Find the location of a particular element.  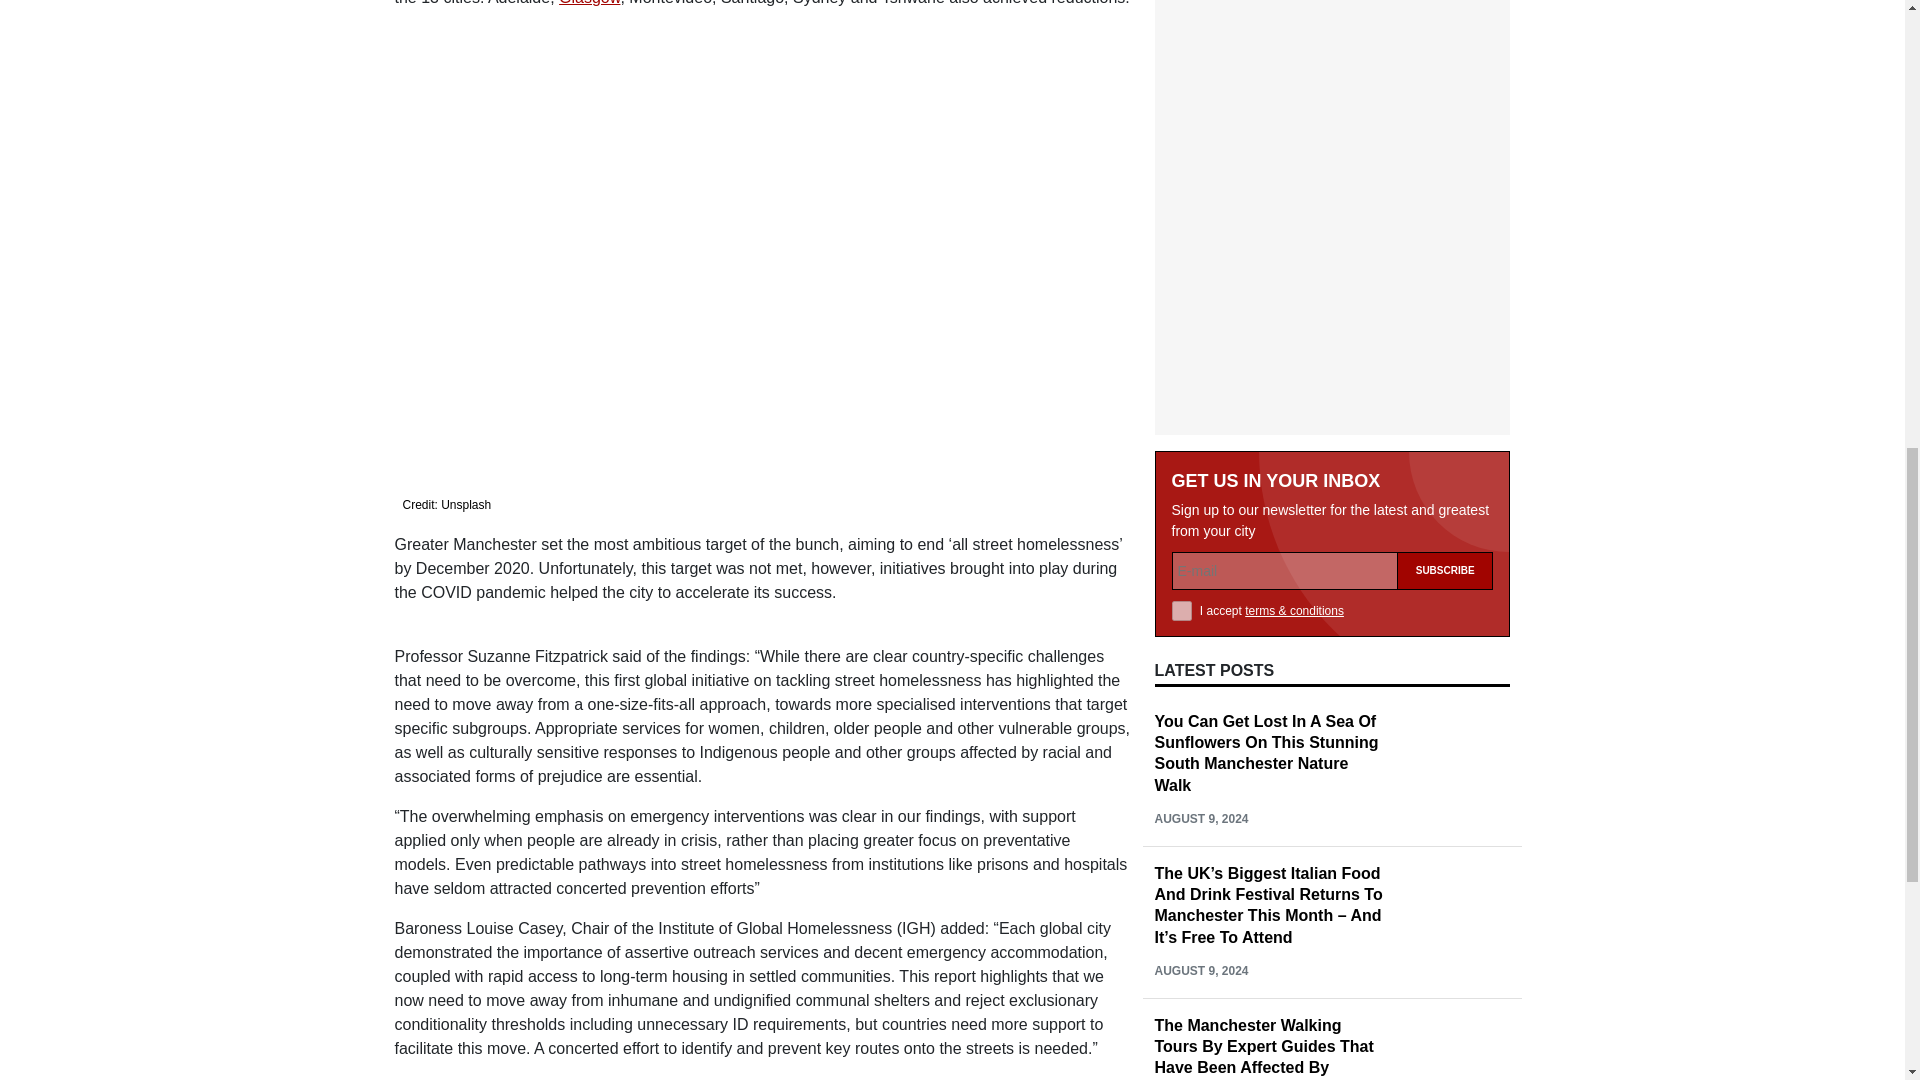

Subscribe is located at coordinates (1445, 450).